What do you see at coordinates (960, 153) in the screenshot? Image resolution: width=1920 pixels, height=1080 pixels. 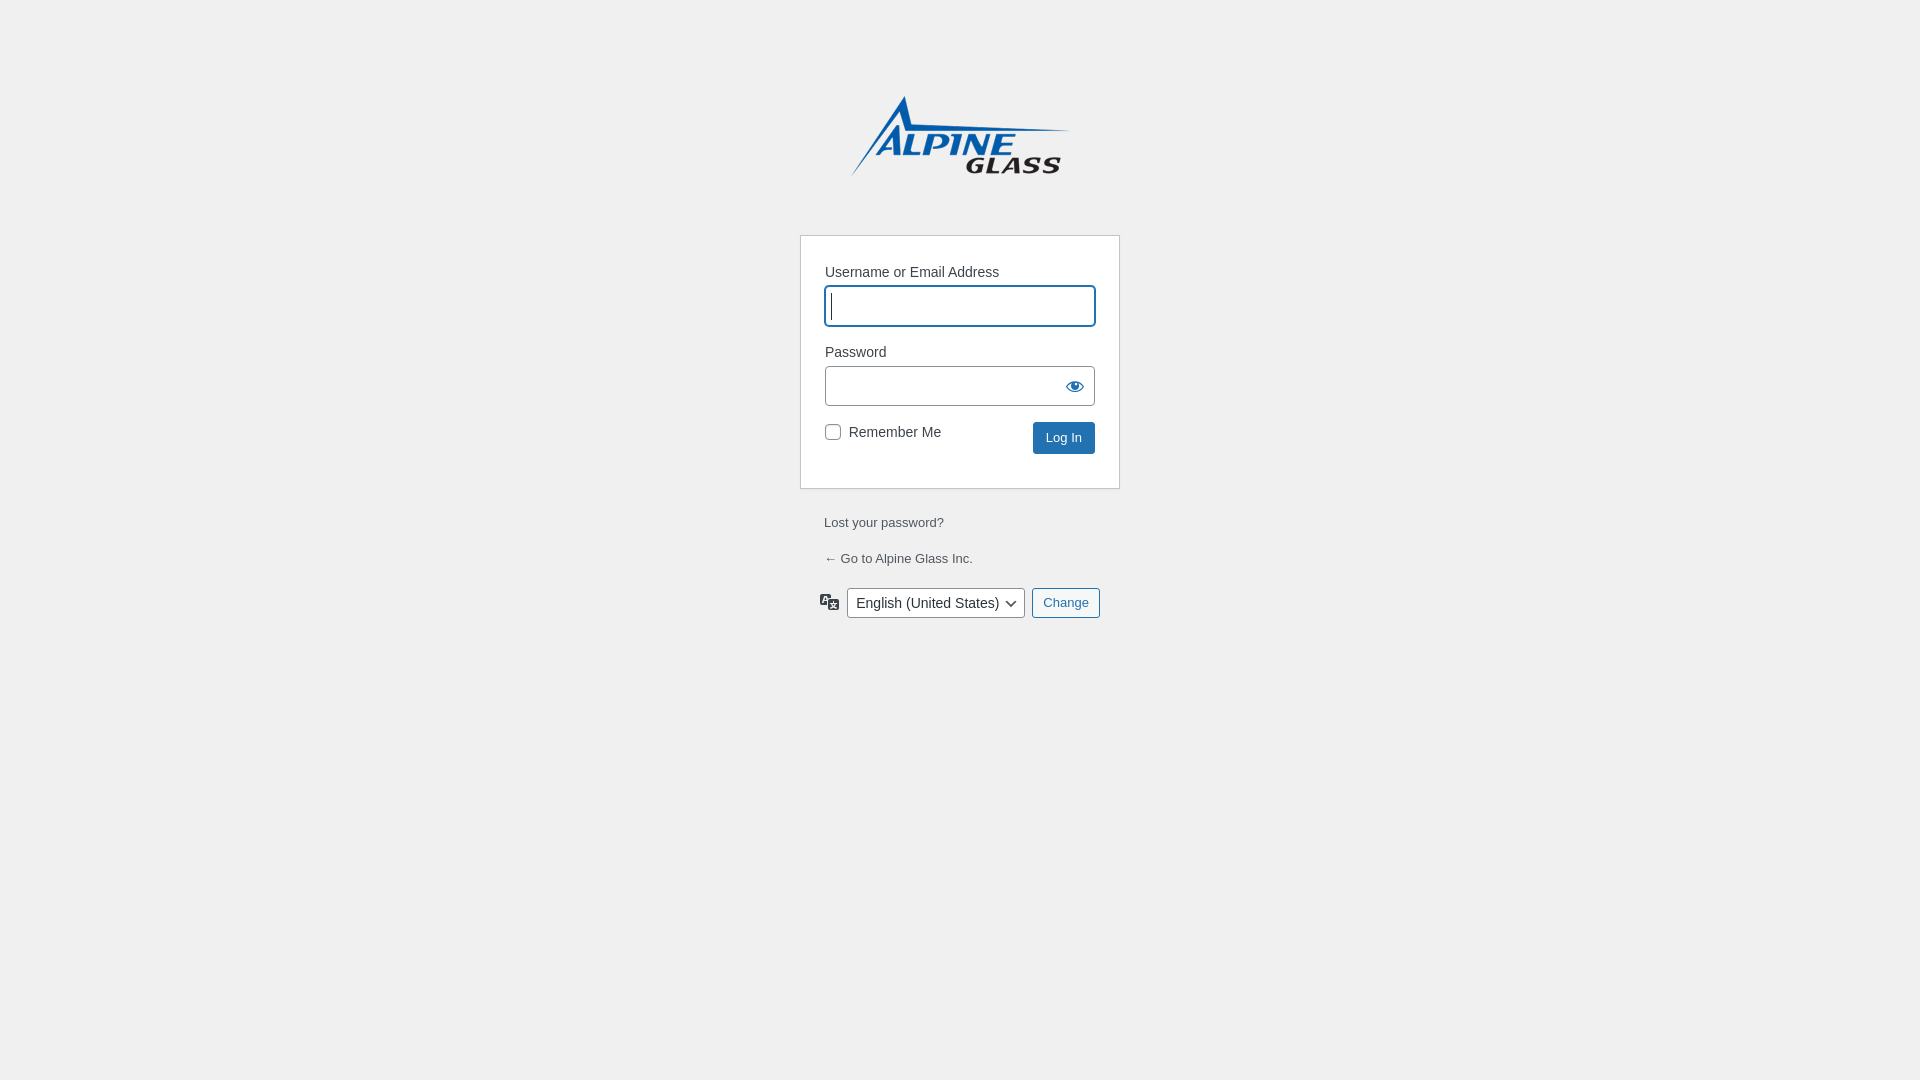 I see `Powered by WordPress` at bounding box center [960, 153].